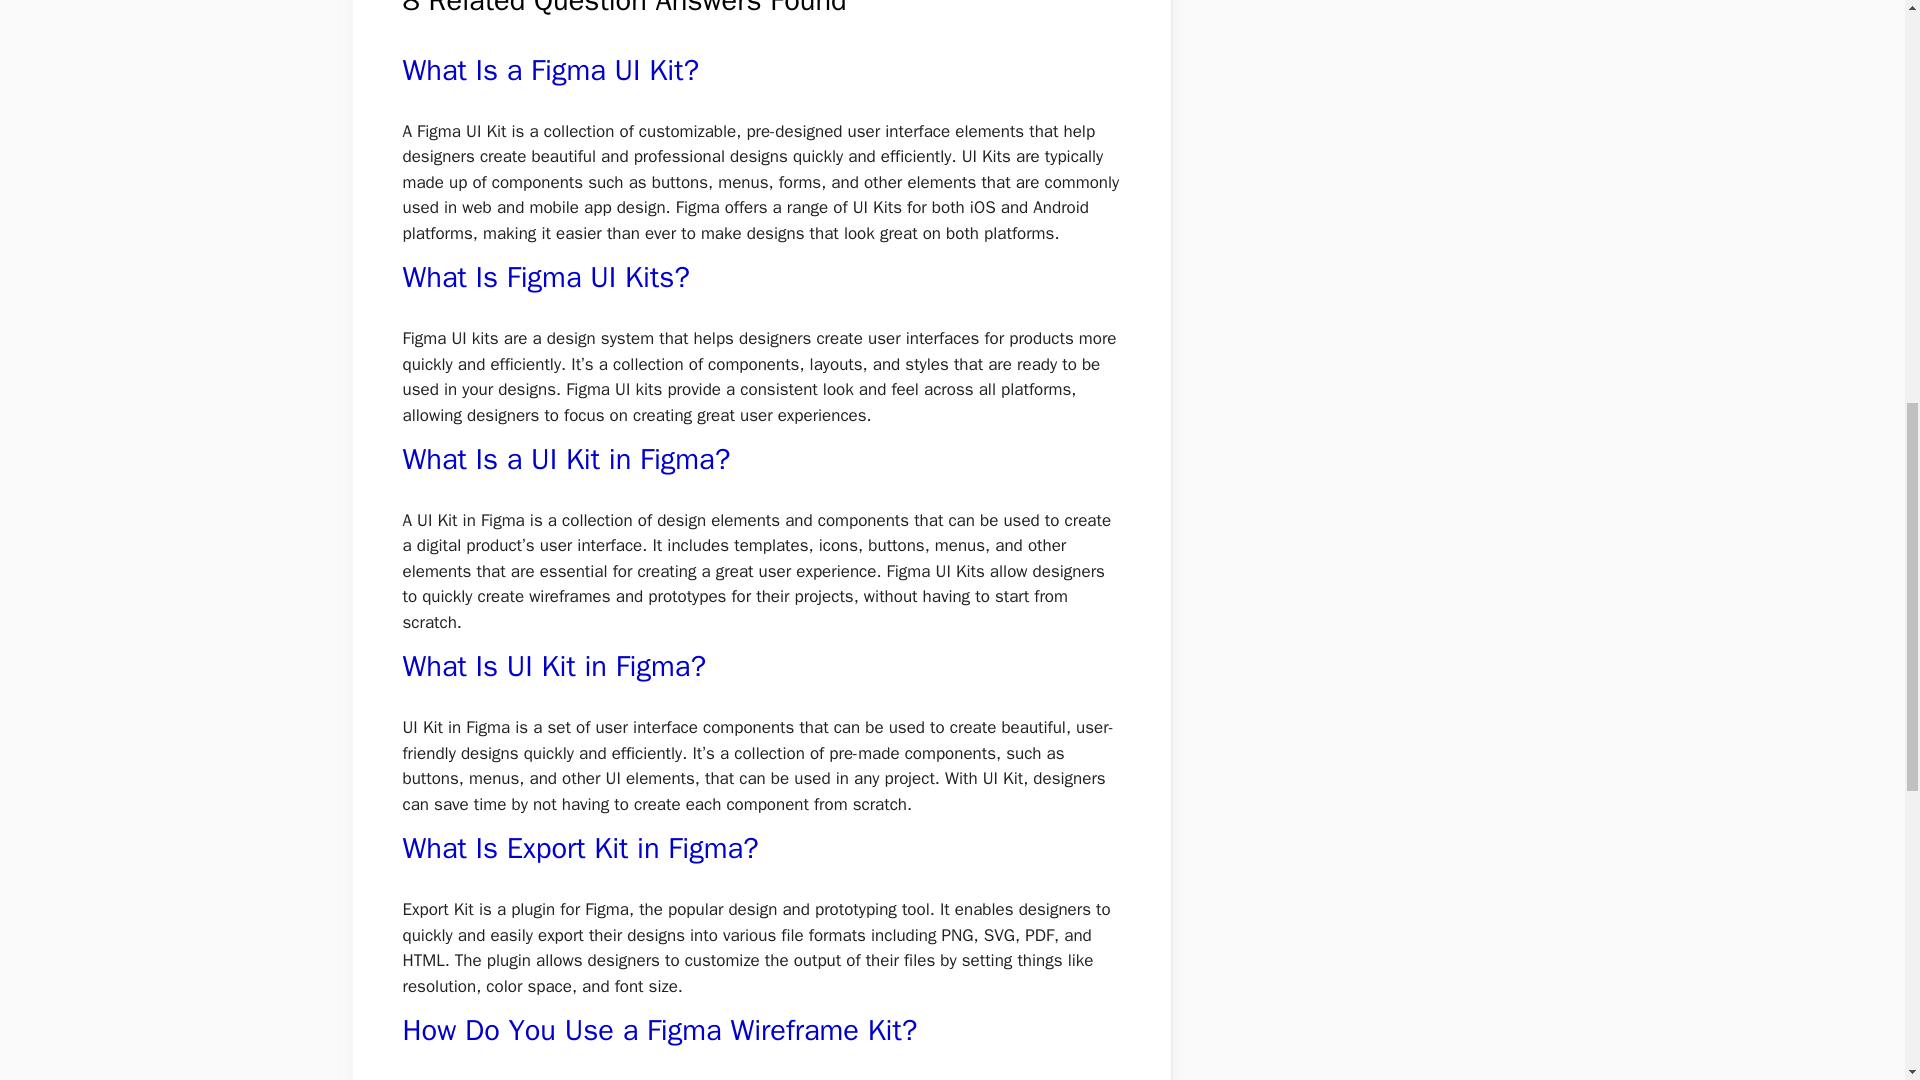 Image resolution: width=1920 pixels, height=1080 pixels. Describe the element at coordinates (550, 70) in the screenshot. I see `What Is a Figma UI Kit?` at that location.